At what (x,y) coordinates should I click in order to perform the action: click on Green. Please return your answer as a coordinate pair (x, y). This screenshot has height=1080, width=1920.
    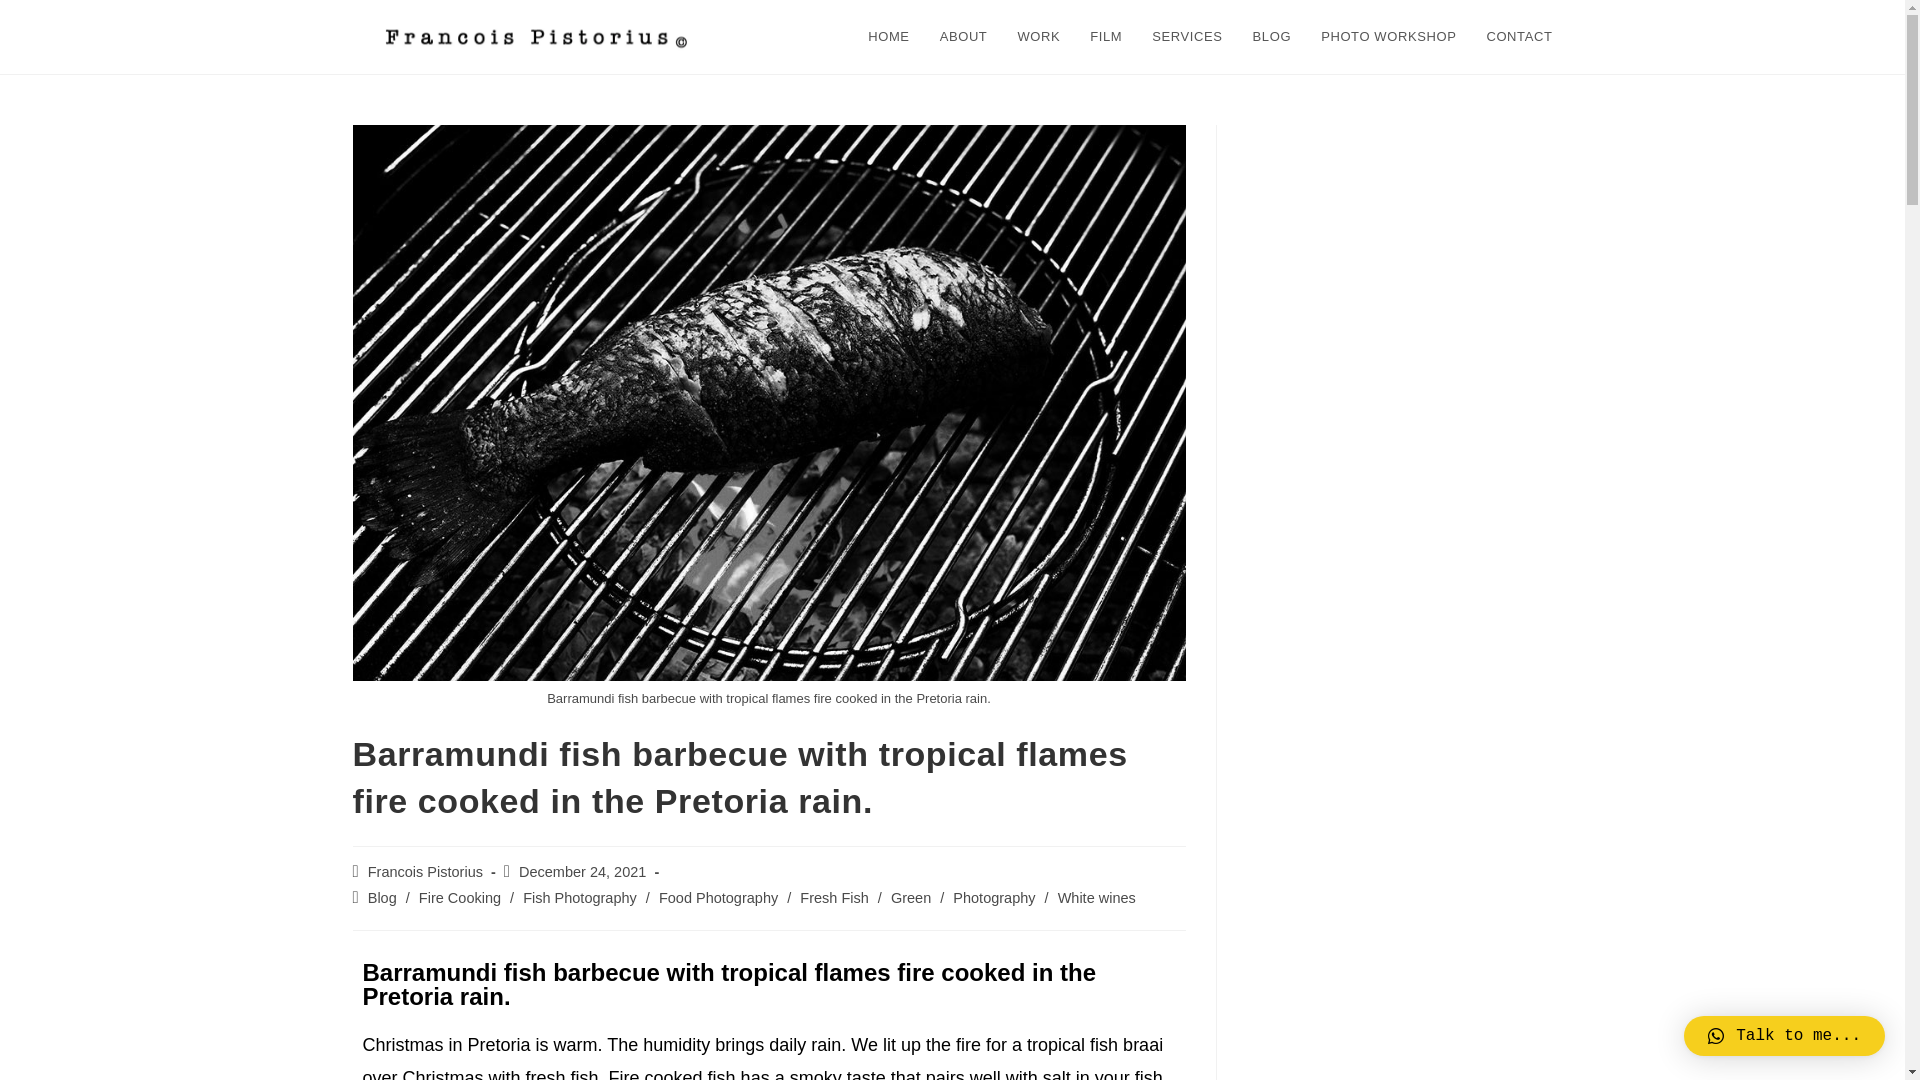
    Looking at the image, I should click on (910, 898).